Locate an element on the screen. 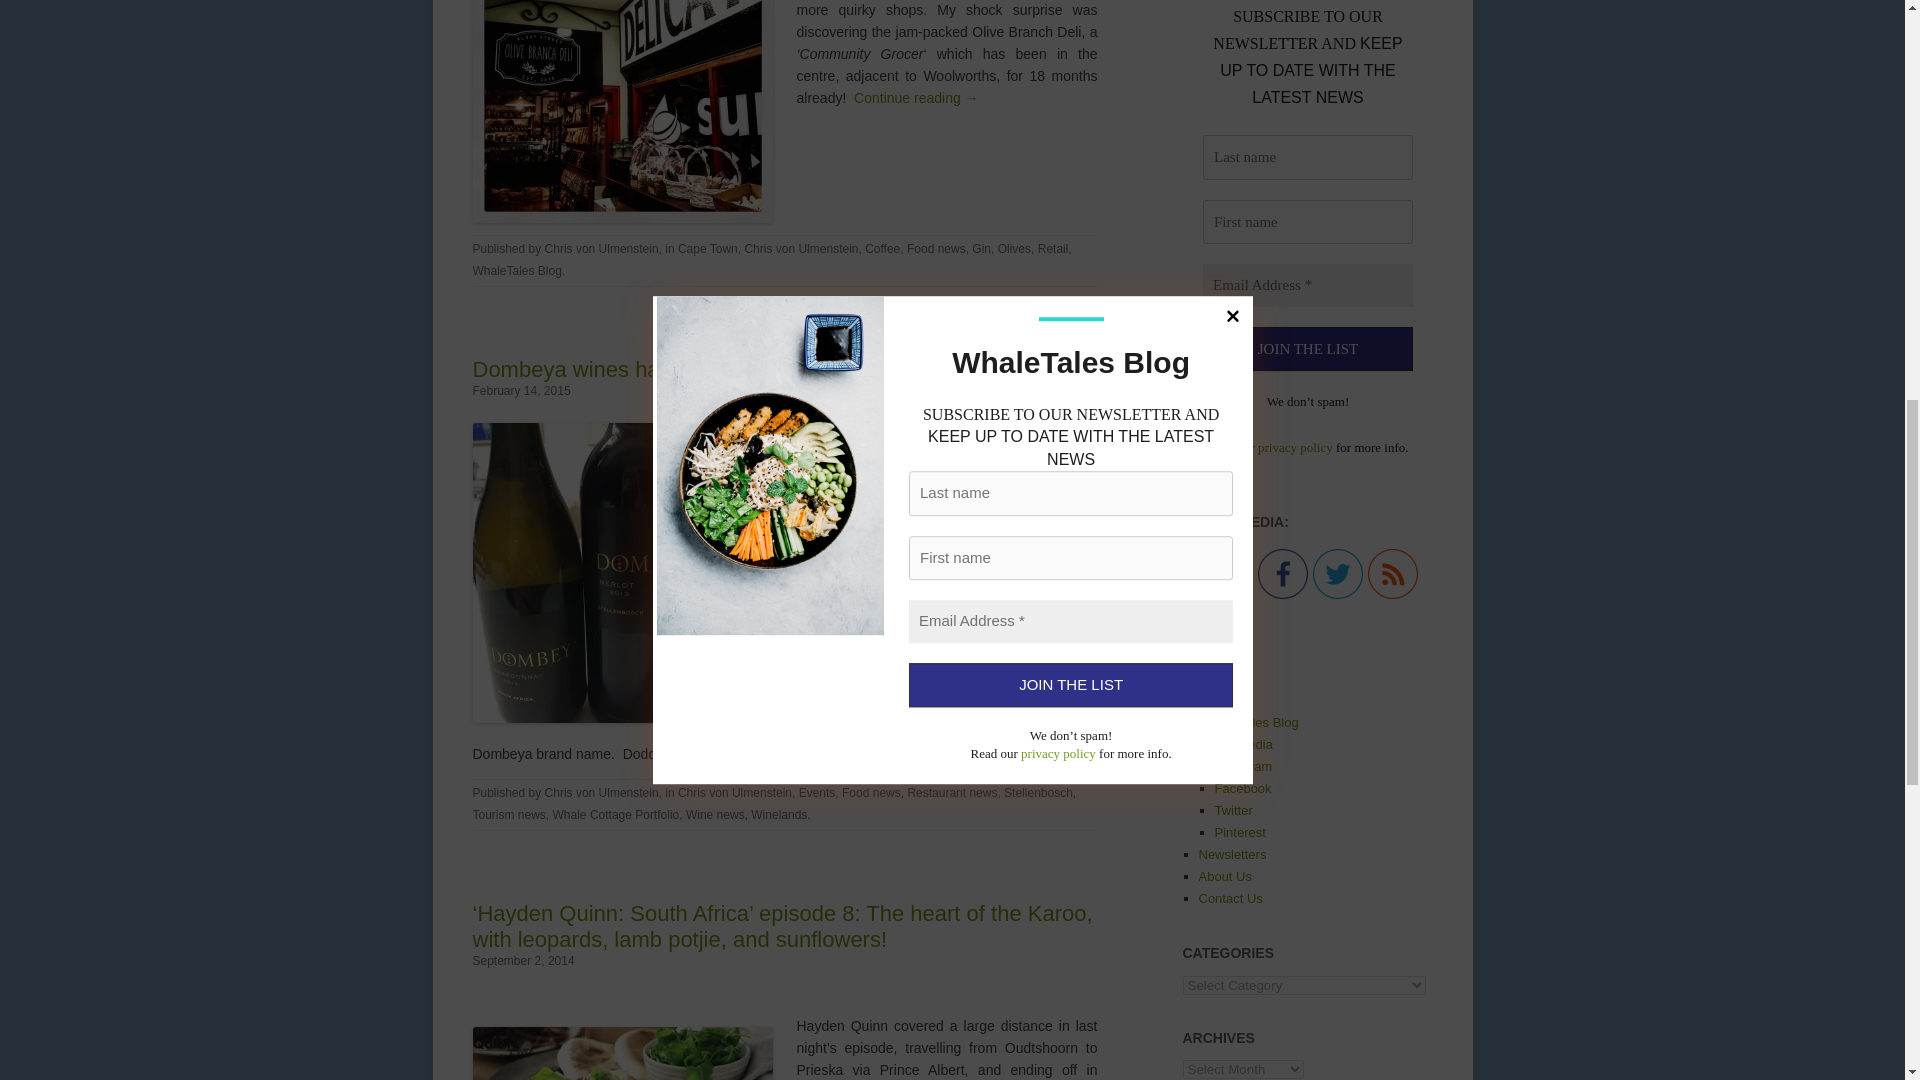 This screenshot has height=1080, width=1920. Coffee is located at coordinates (882, 248).